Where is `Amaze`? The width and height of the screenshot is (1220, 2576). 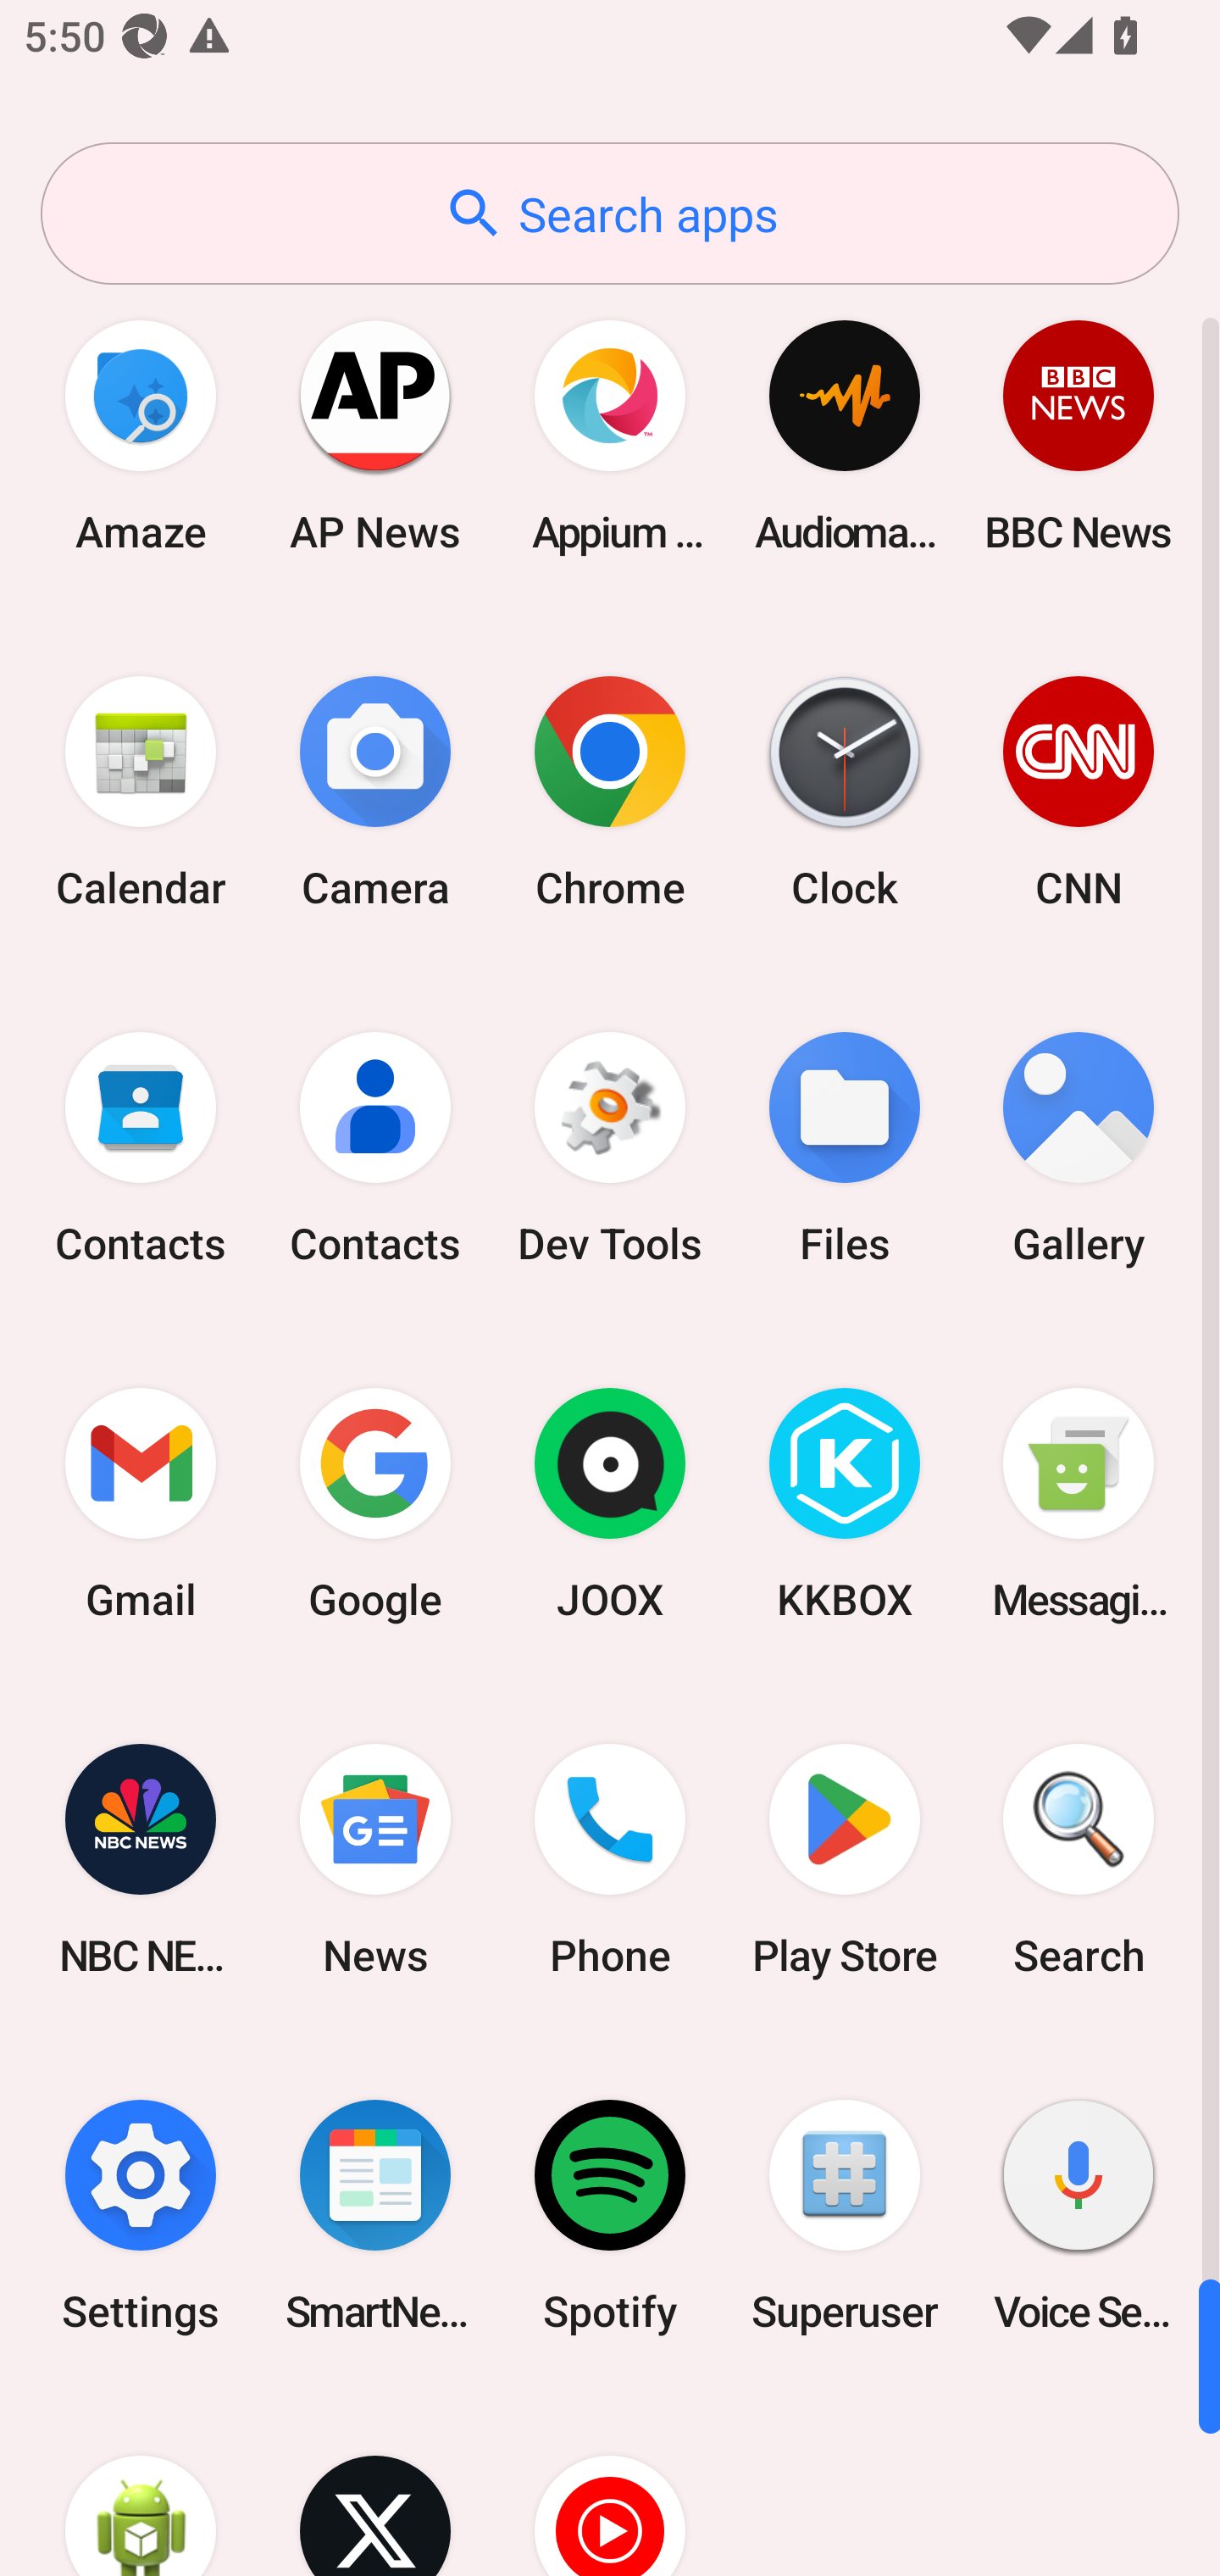
Amaze is located at coordinates (141, 436).